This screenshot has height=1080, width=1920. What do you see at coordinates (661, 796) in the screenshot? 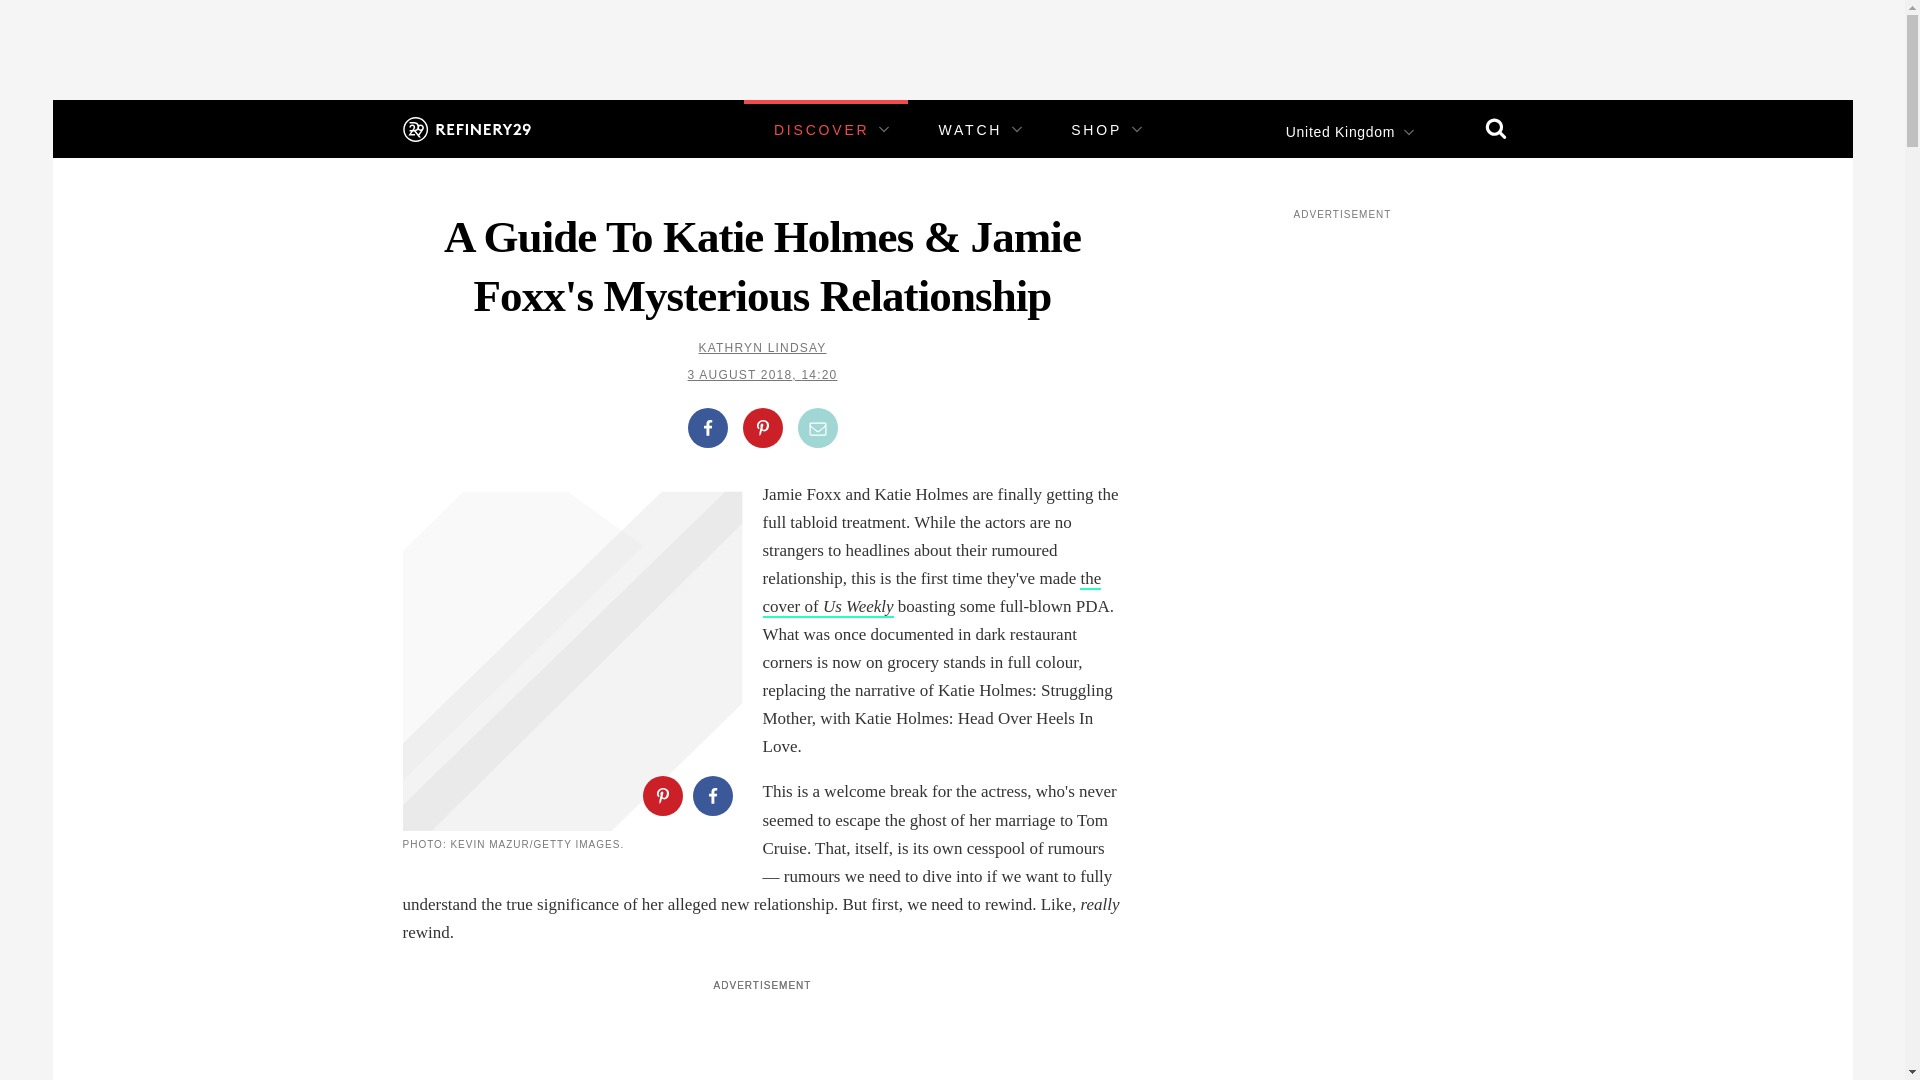
I see `Share on Pinterest` at bounding box center [661, 796].